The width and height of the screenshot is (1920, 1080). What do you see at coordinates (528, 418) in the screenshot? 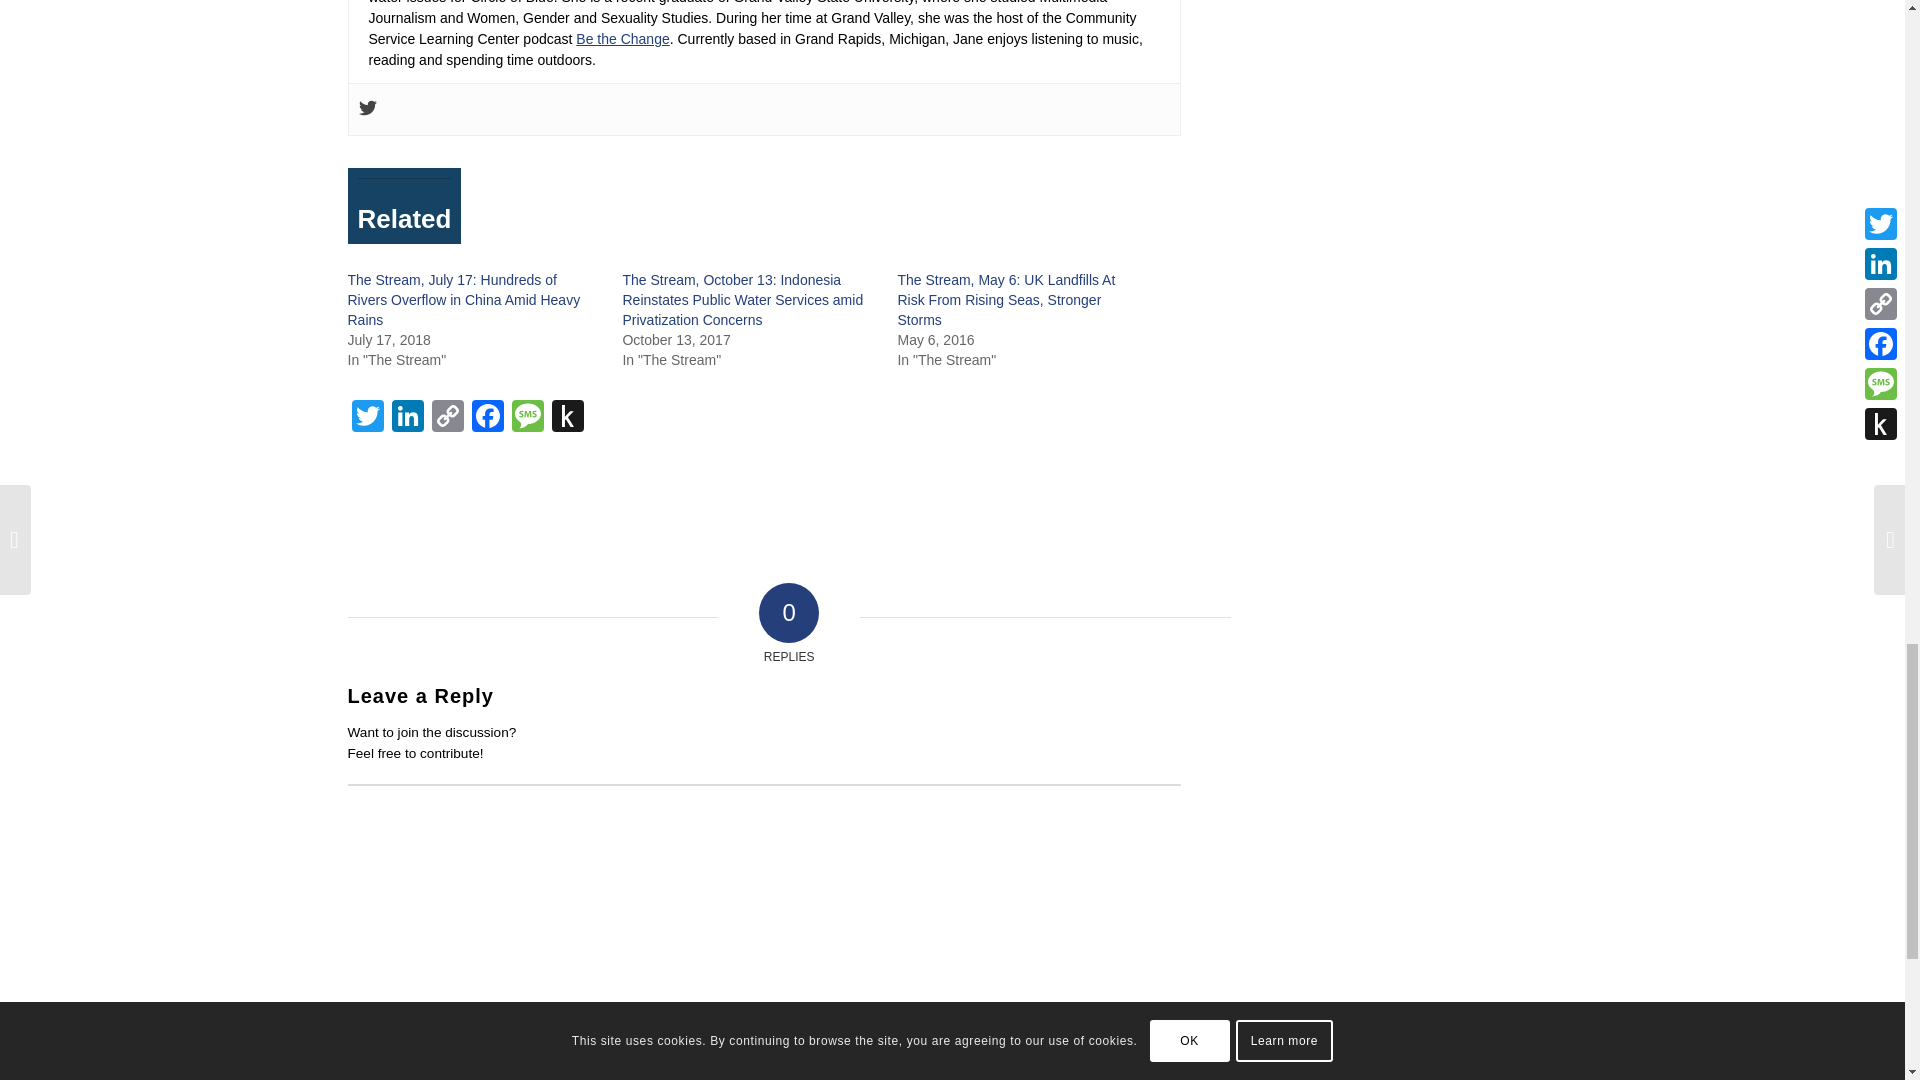
I see `Message` at bounding box center [528, 418].